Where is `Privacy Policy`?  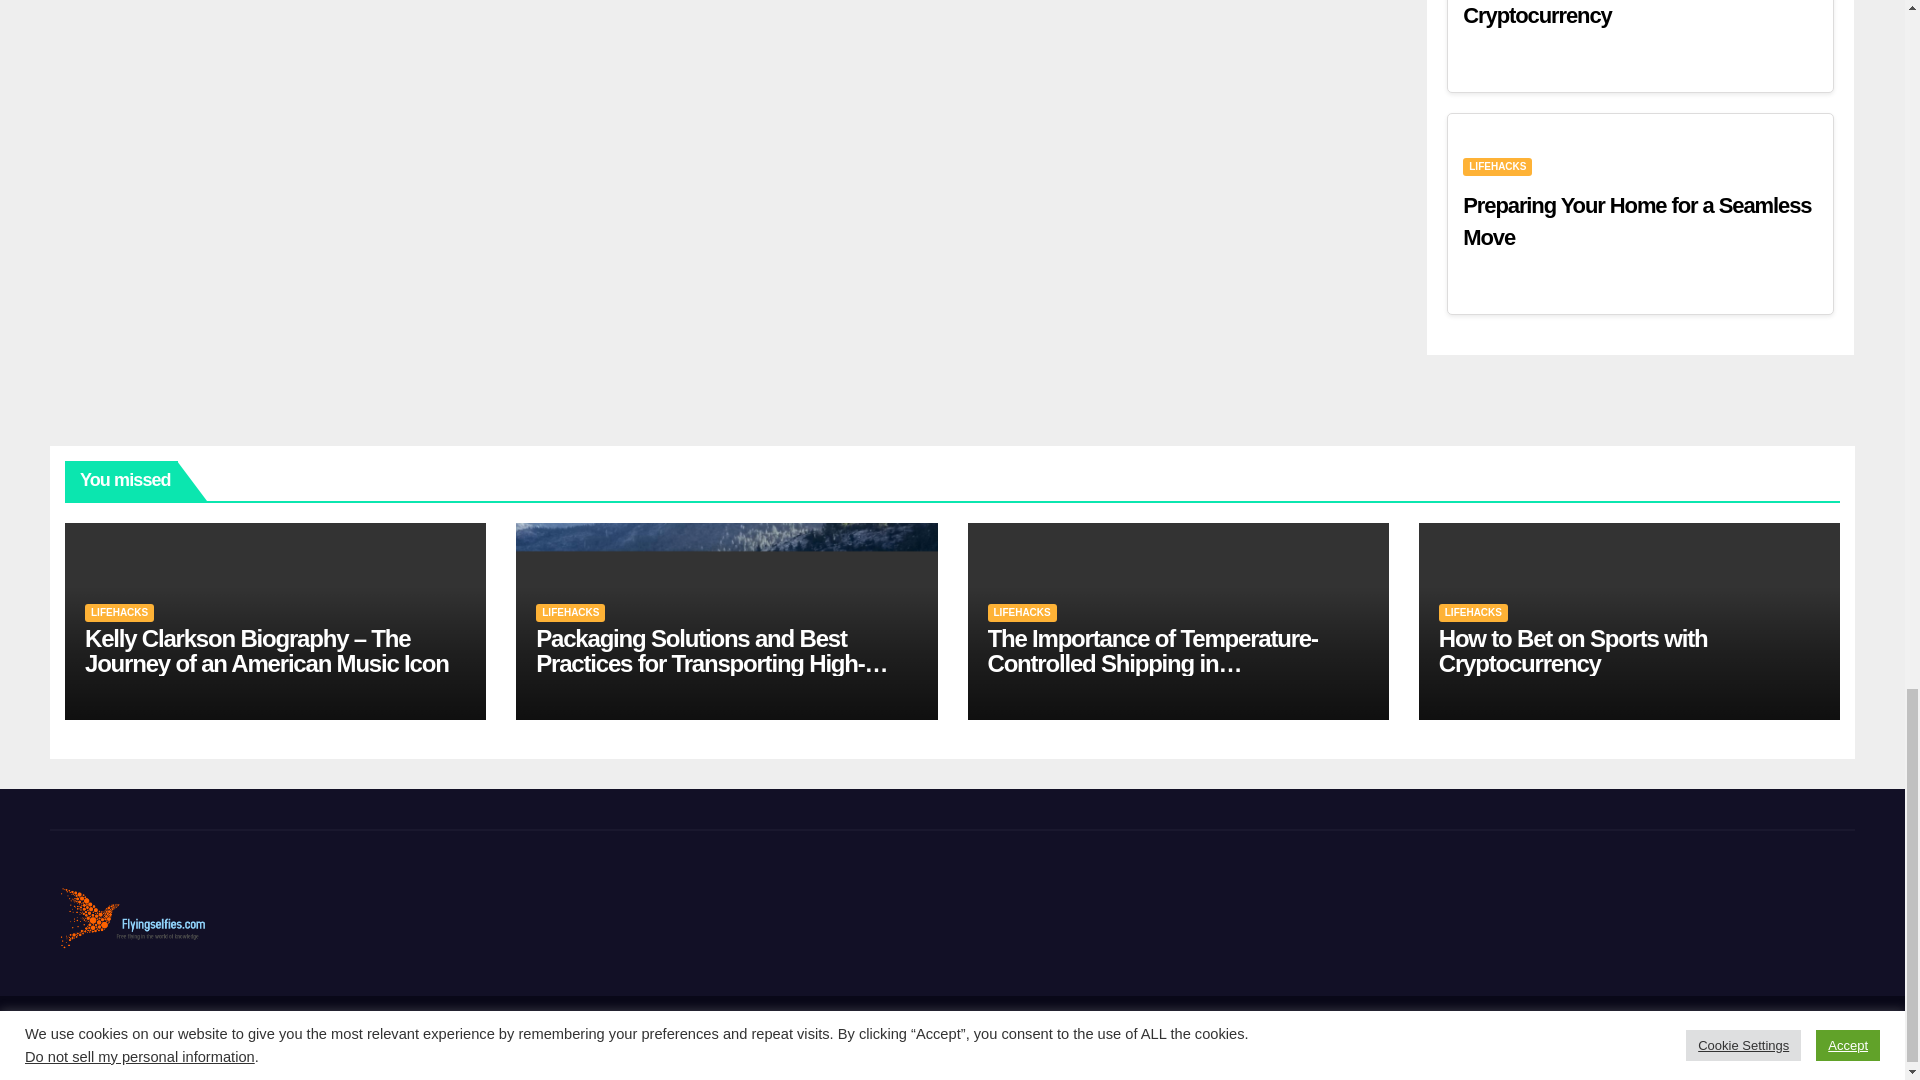 Privacy Policy is located at coordinates (1709, 1038).